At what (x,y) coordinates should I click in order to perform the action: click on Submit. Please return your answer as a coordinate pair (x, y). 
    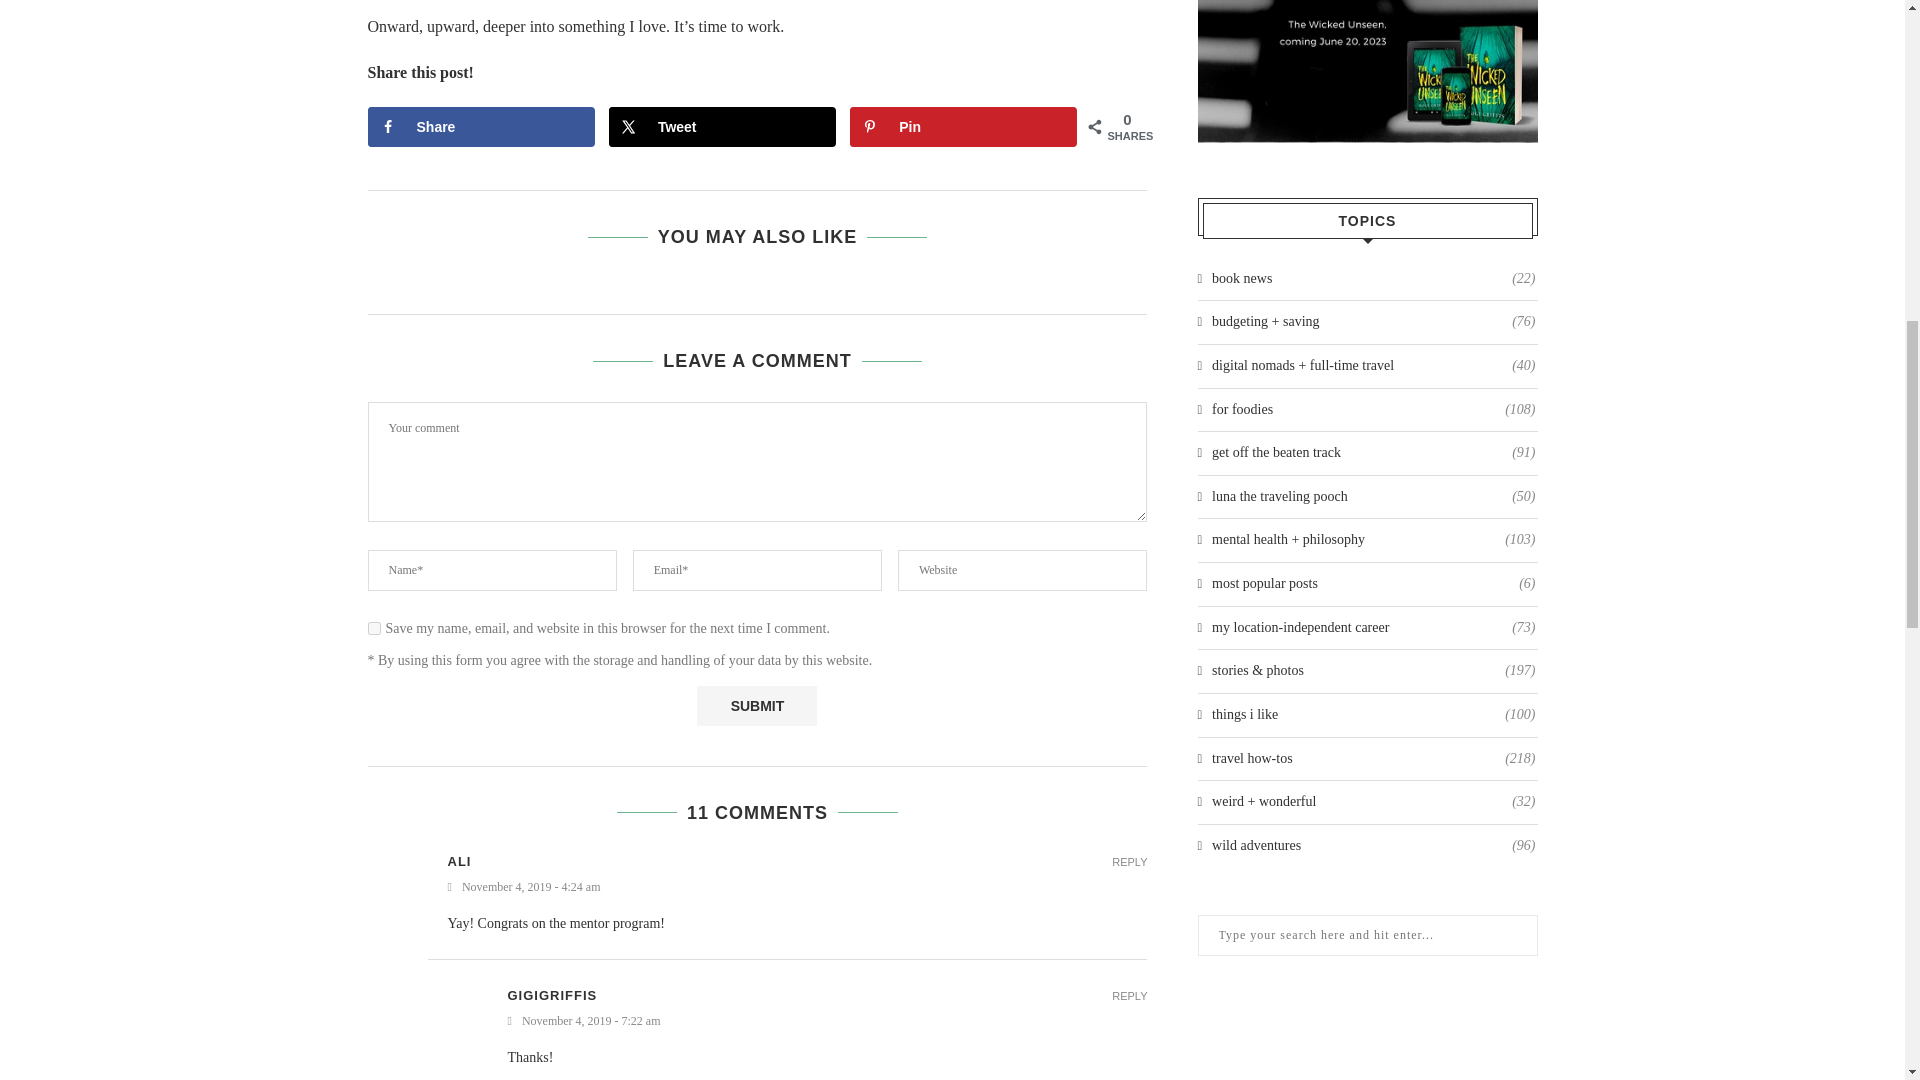
    Looking at the image, I should click on (756, 705).